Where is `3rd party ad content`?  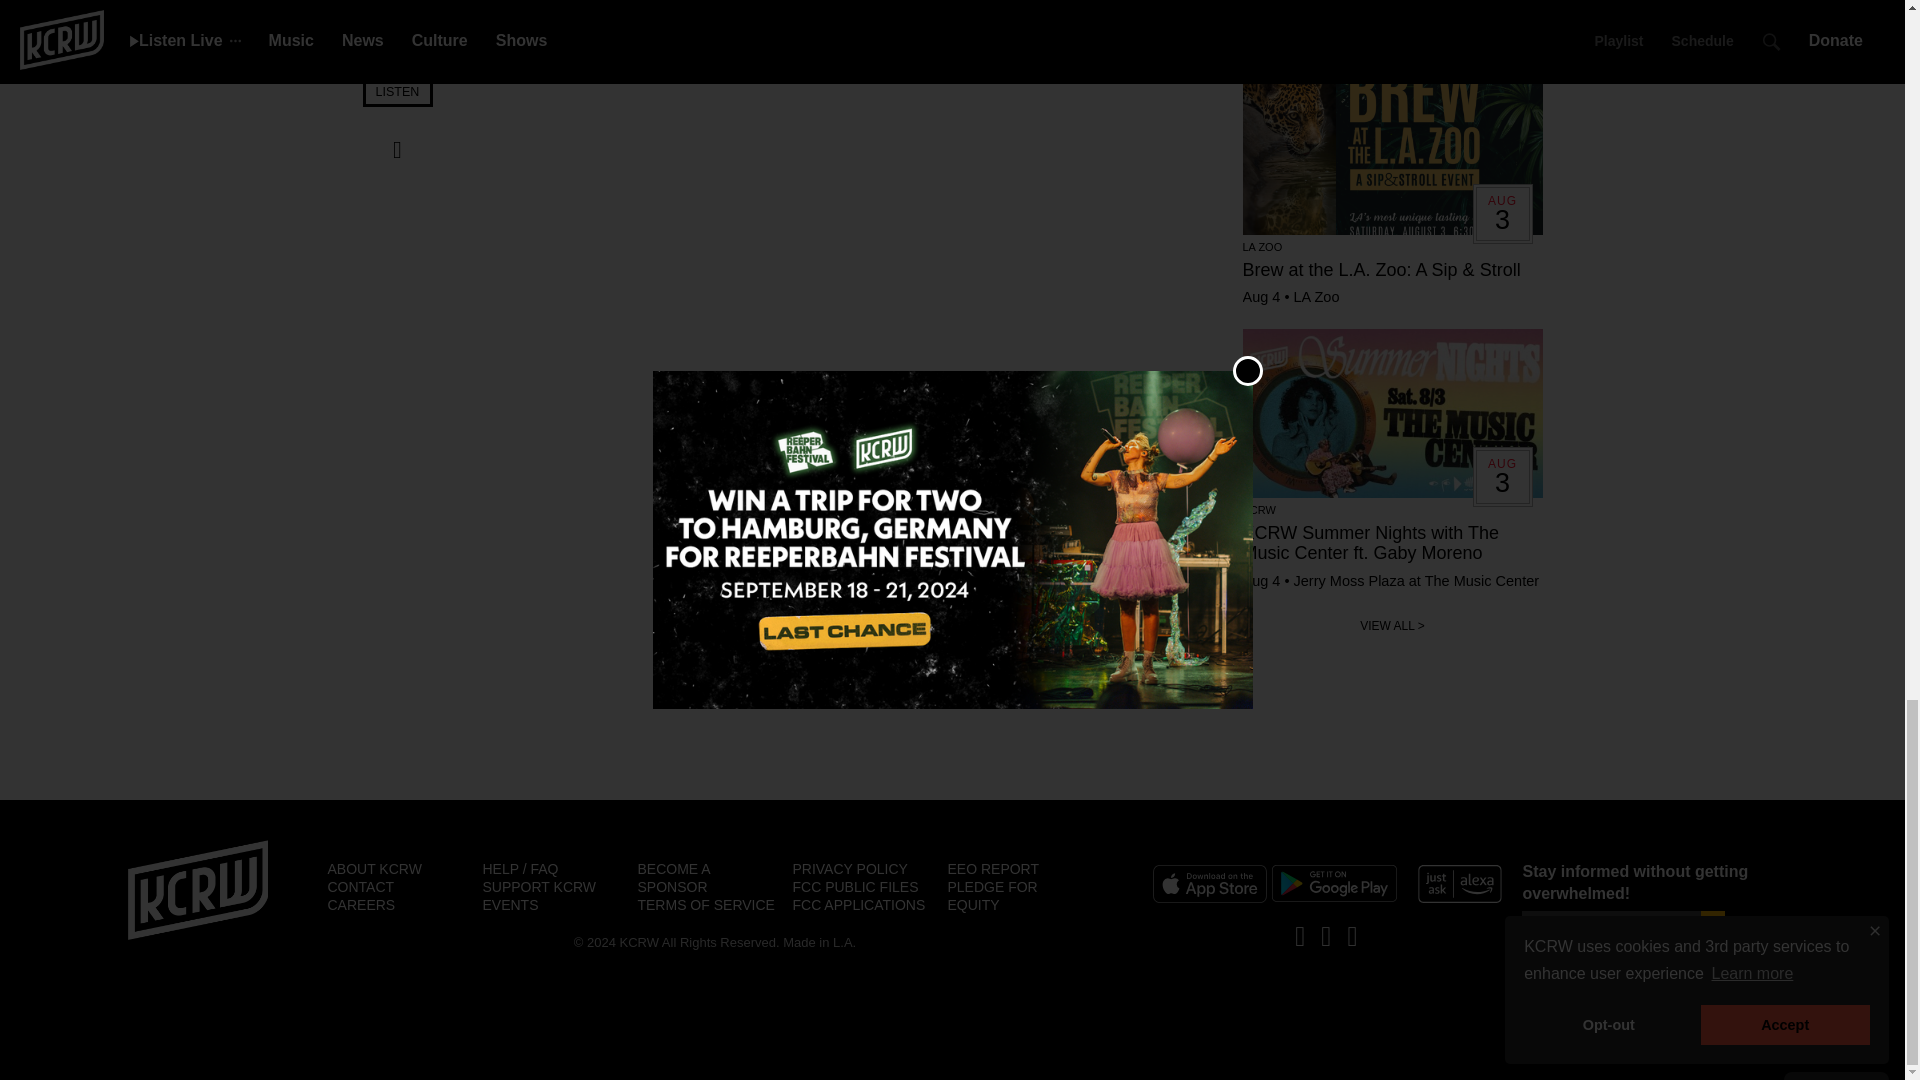 3rd party ad content is located at coordinates (951, 744).